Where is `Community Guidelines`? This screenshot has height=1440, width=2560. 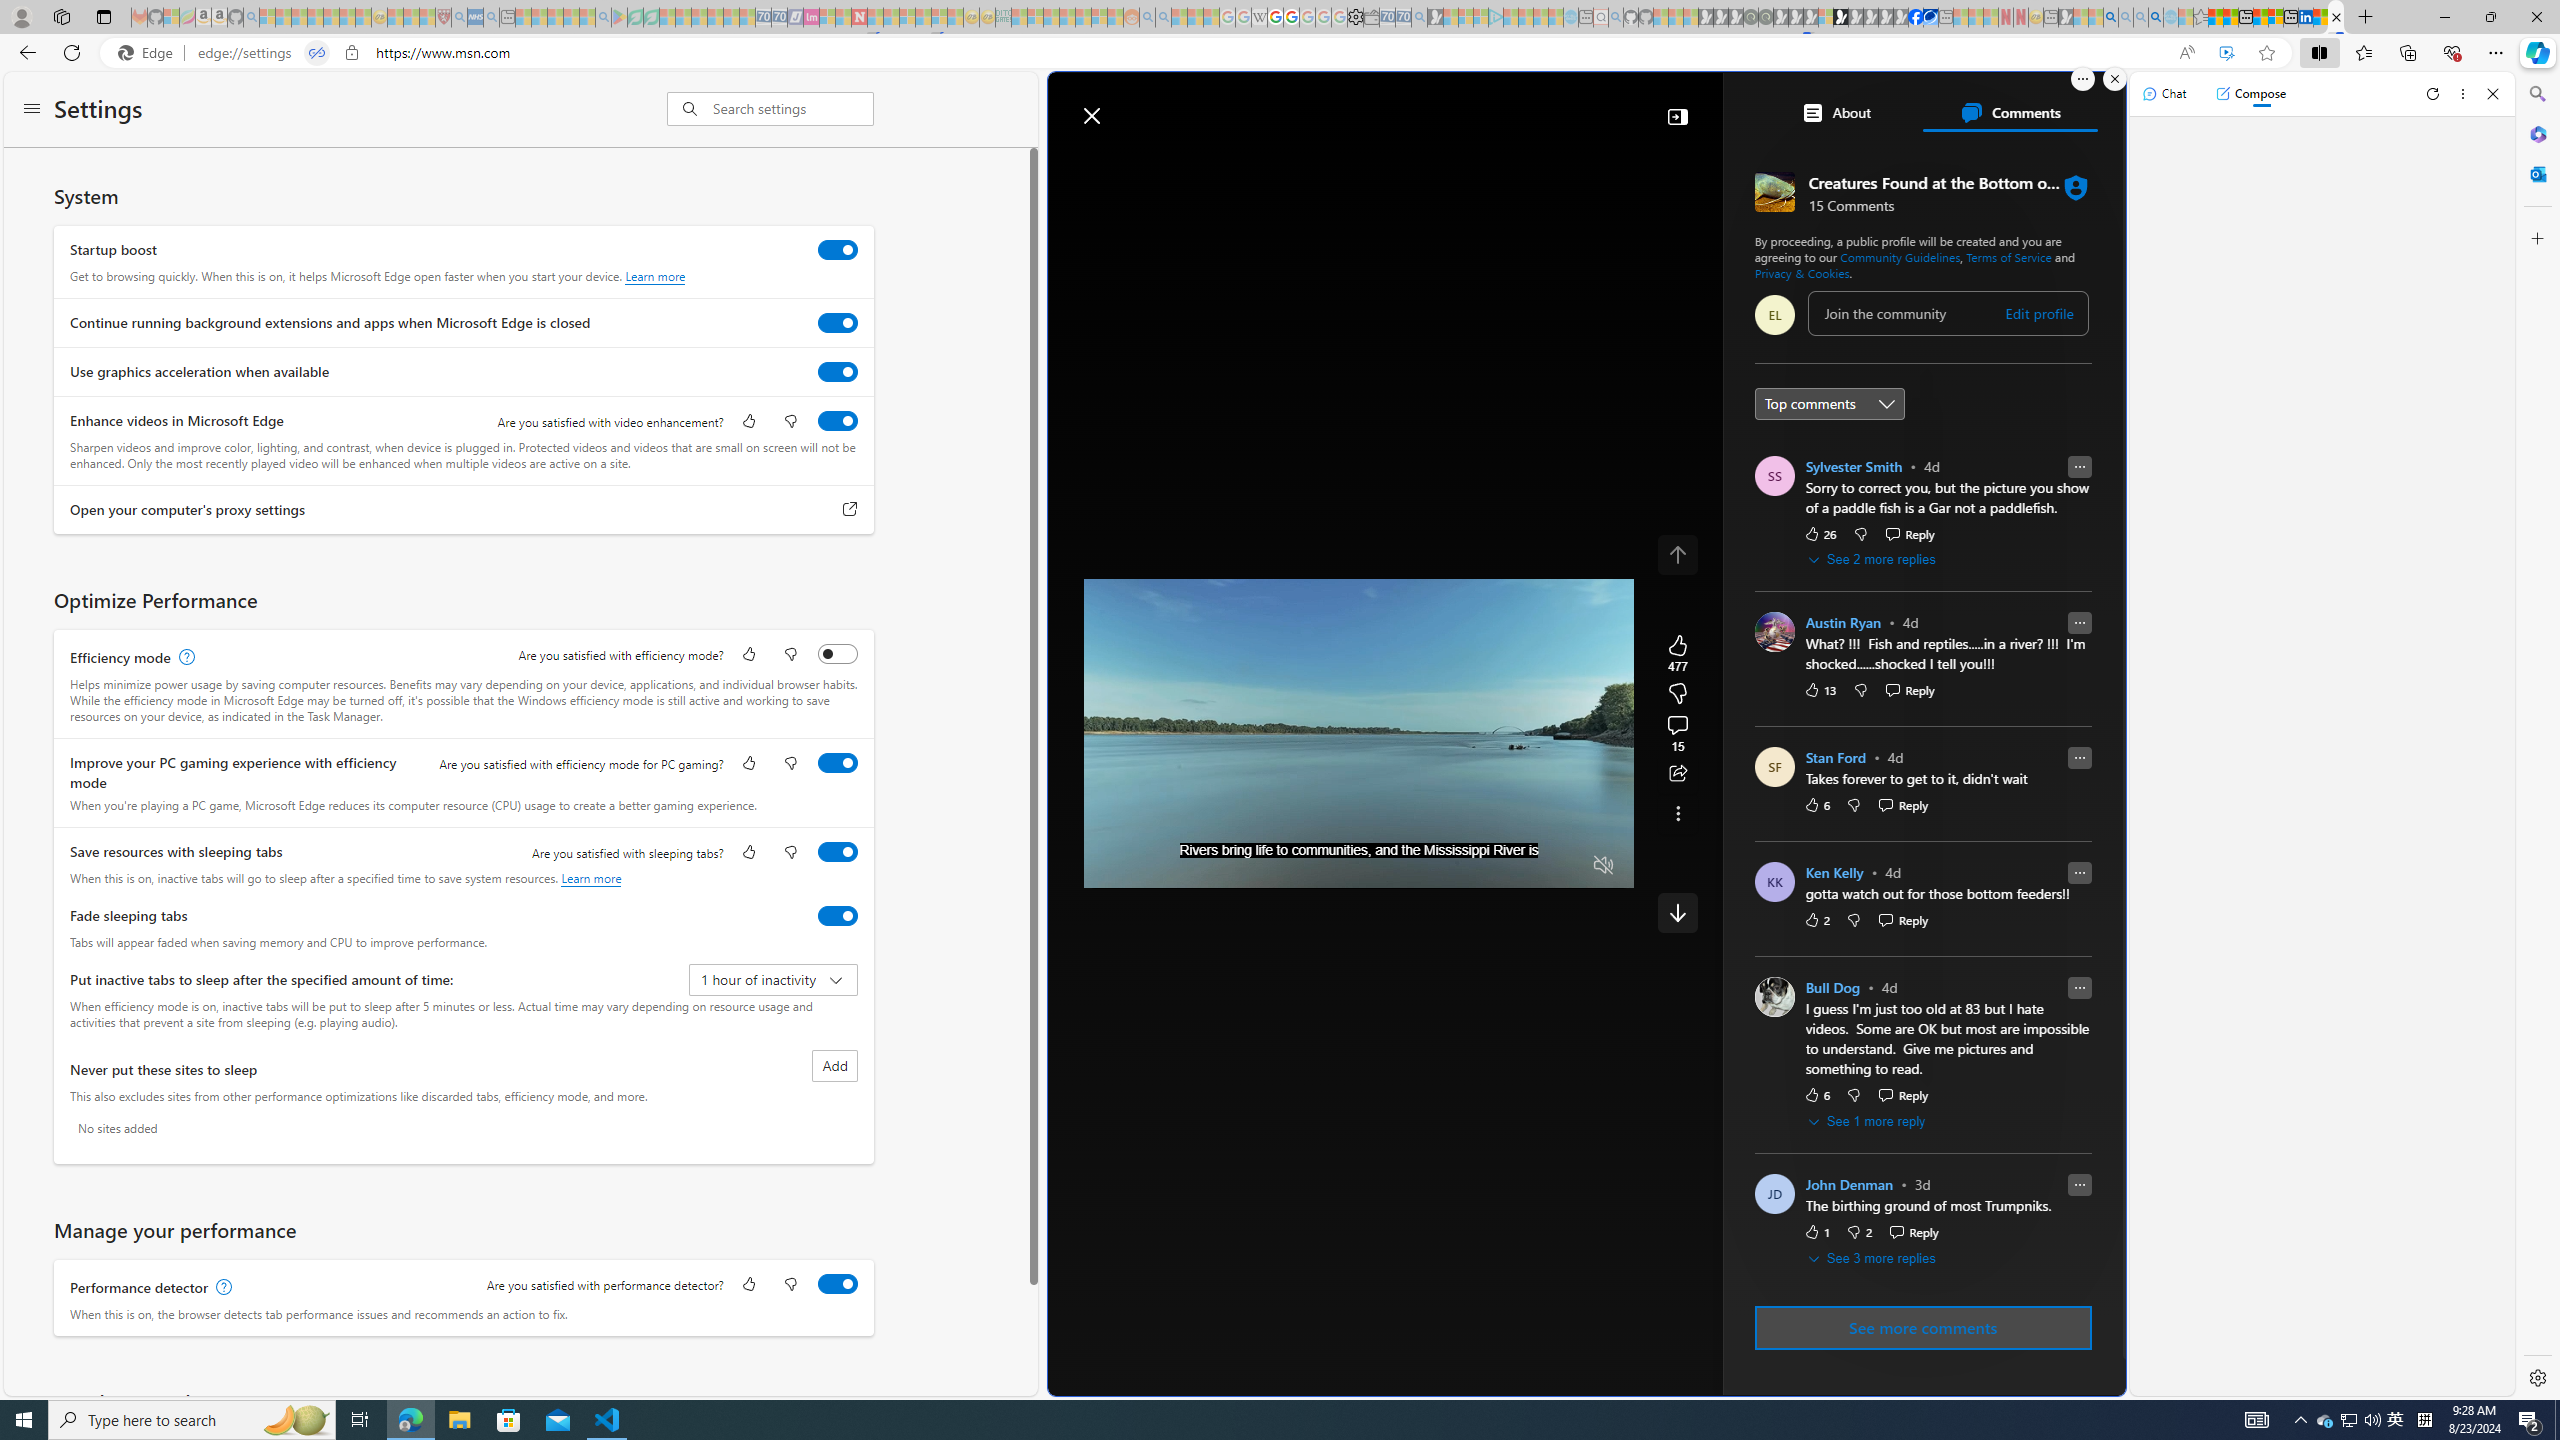
Community Guidelines is located at coordinates (1900, 256).